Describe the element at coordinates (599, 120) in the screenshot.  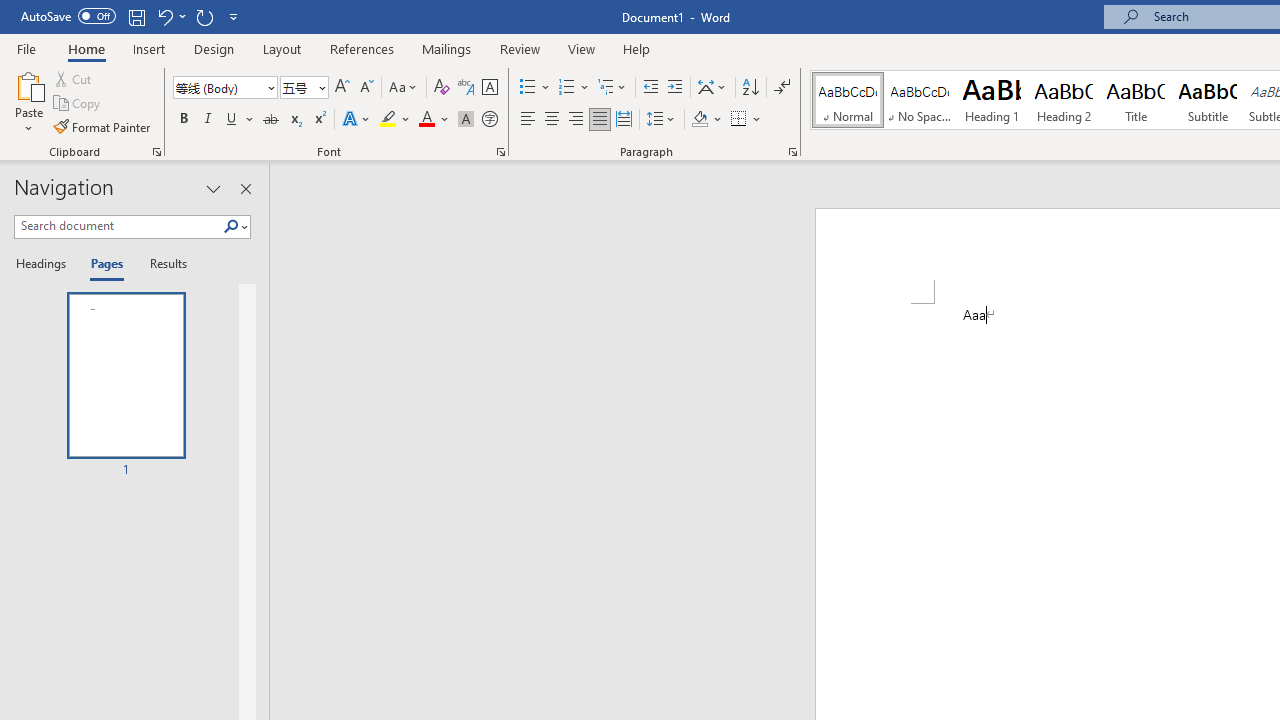
I see `Justify` at that location.